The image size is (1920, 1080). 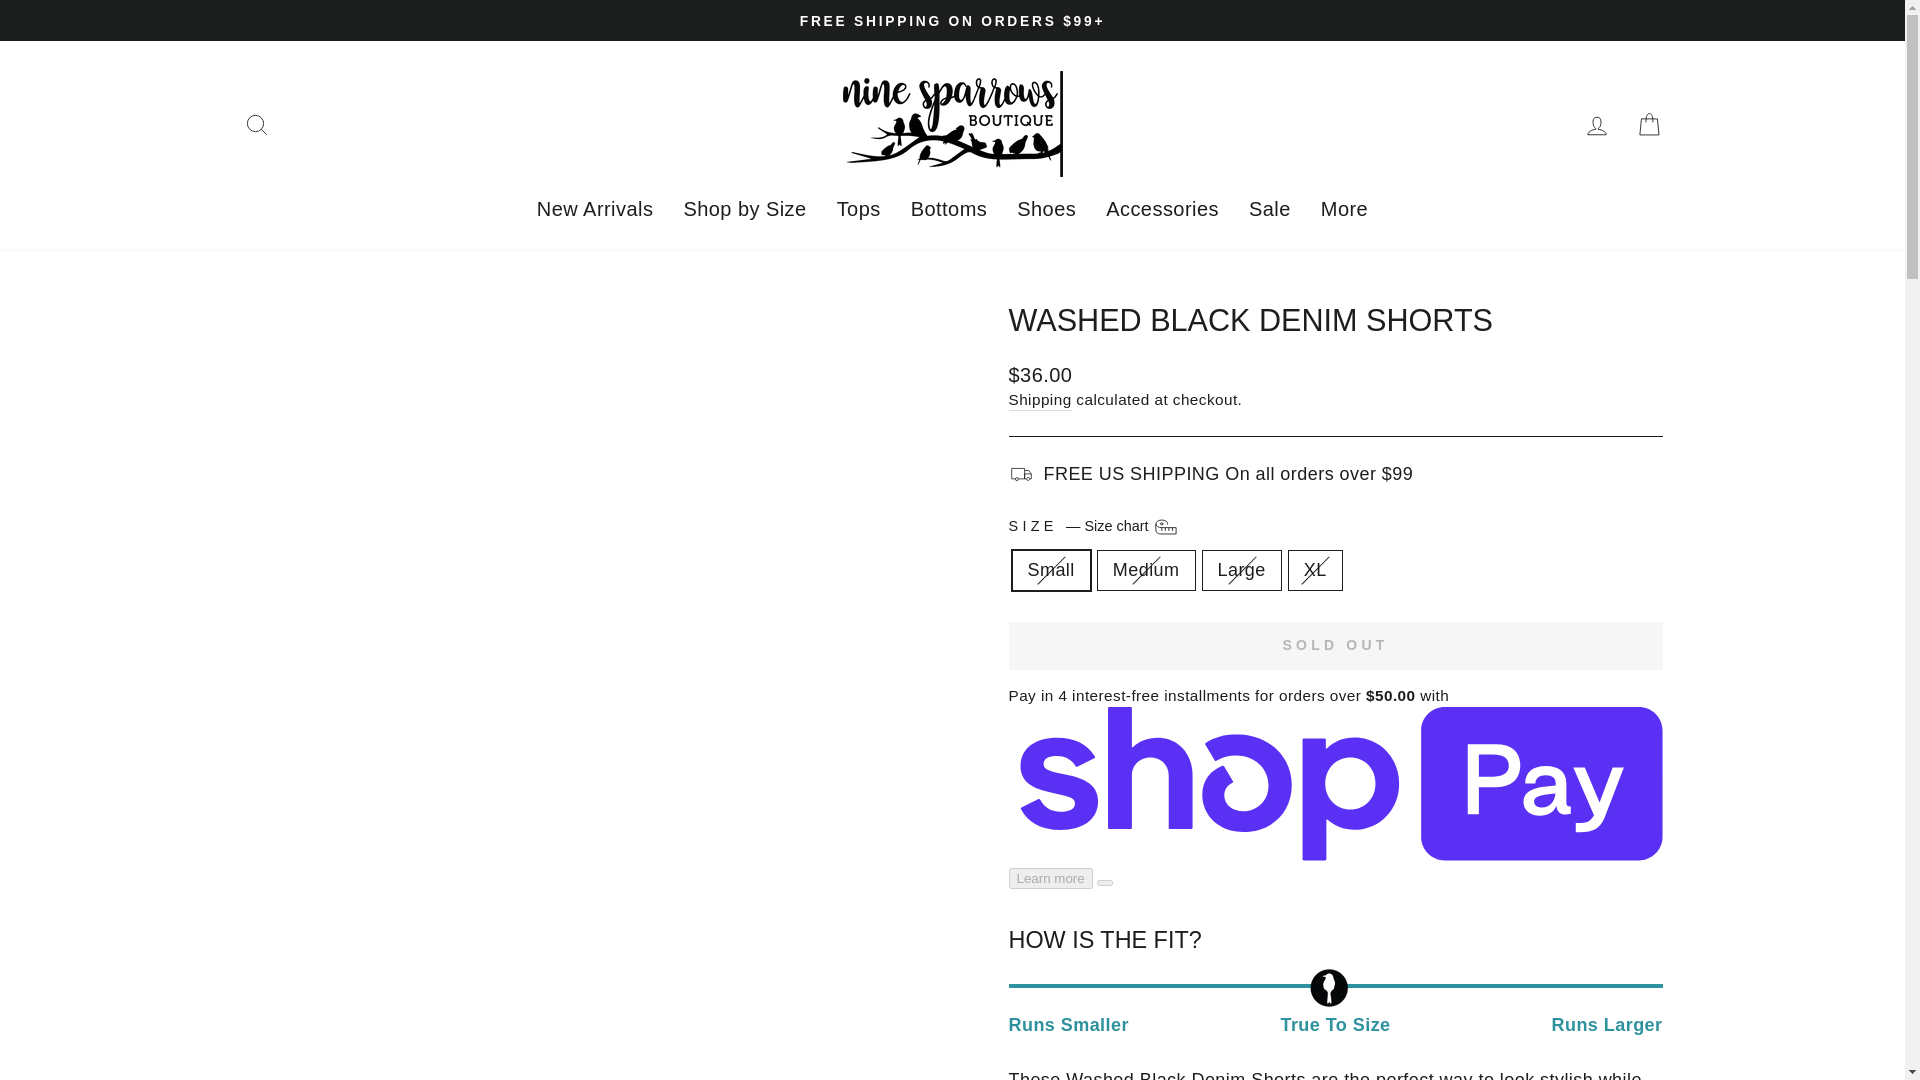 What do you see at coordinates (1596, 124) in the screenshot?
I see `Log in` at bounding box center [1596, 124].